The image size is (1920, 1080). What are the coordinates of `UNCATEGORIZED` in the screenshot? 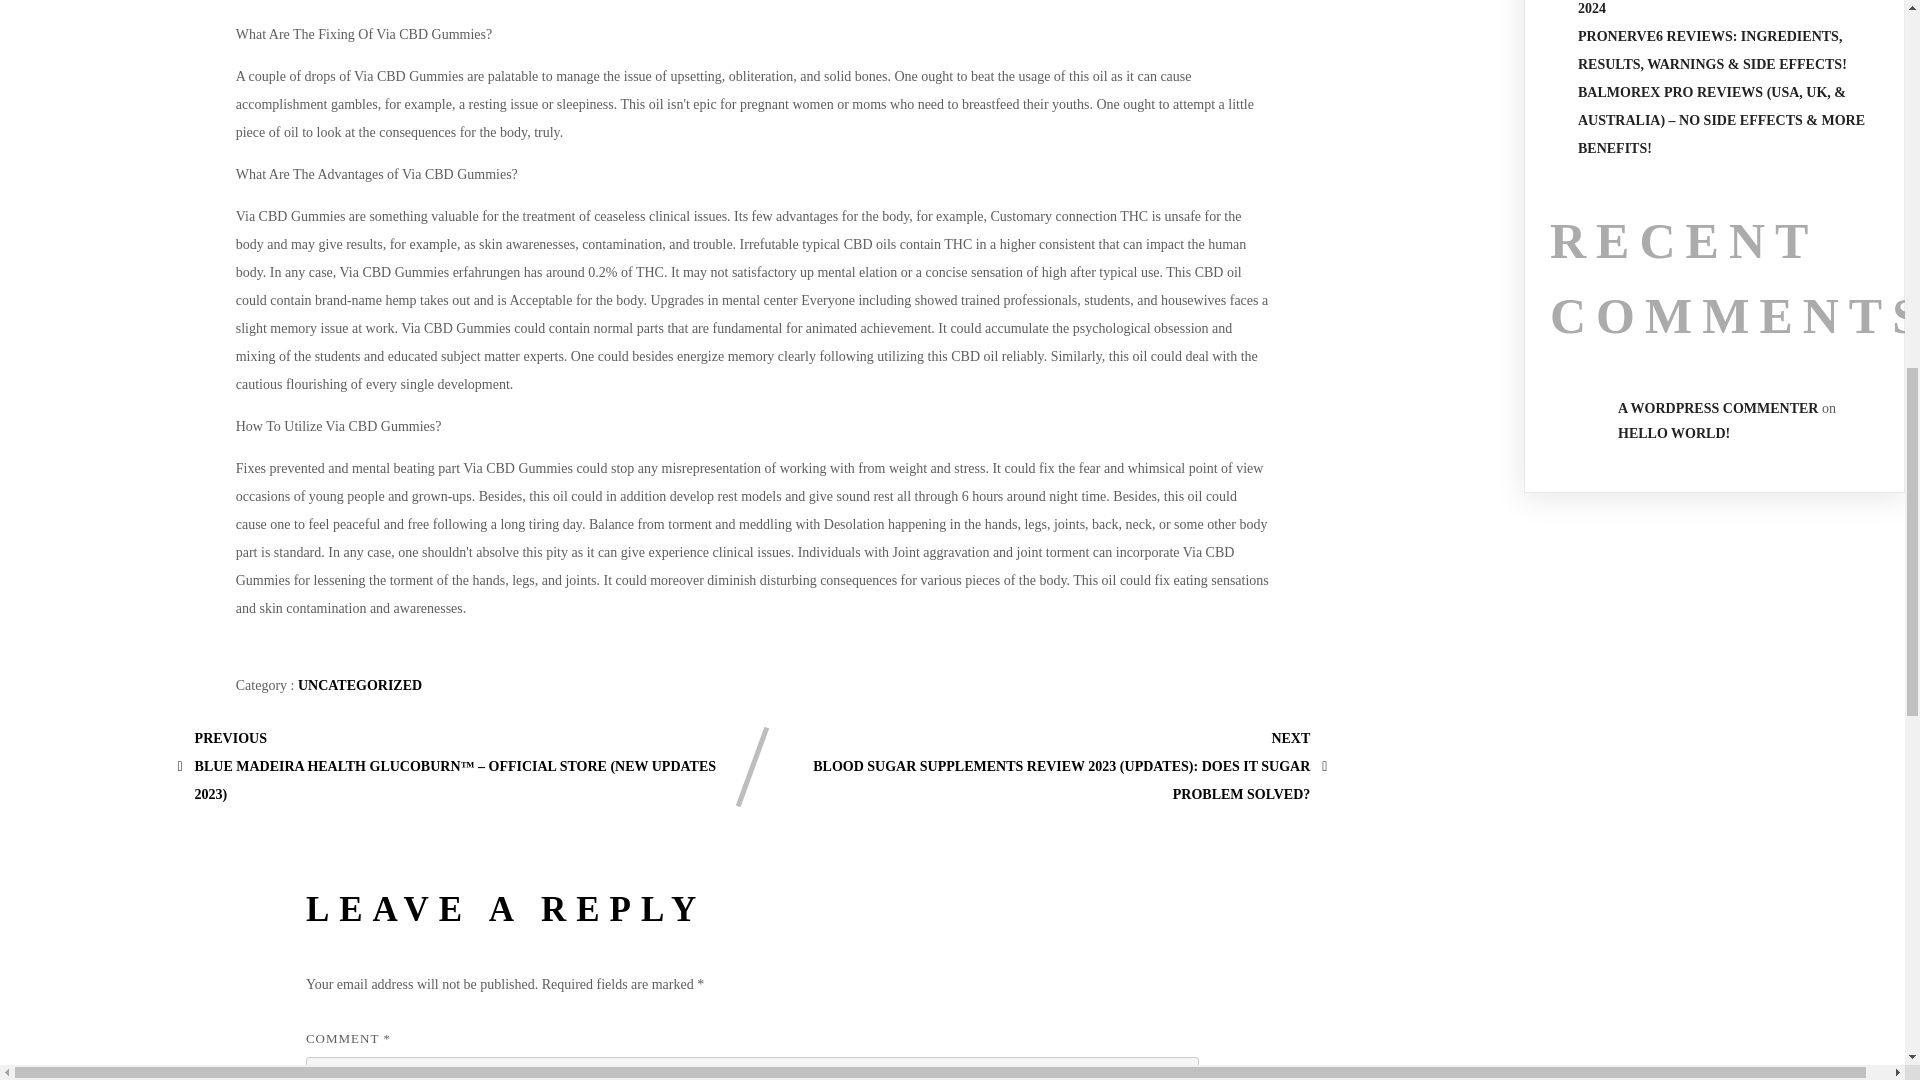 It's located at (360, 686).